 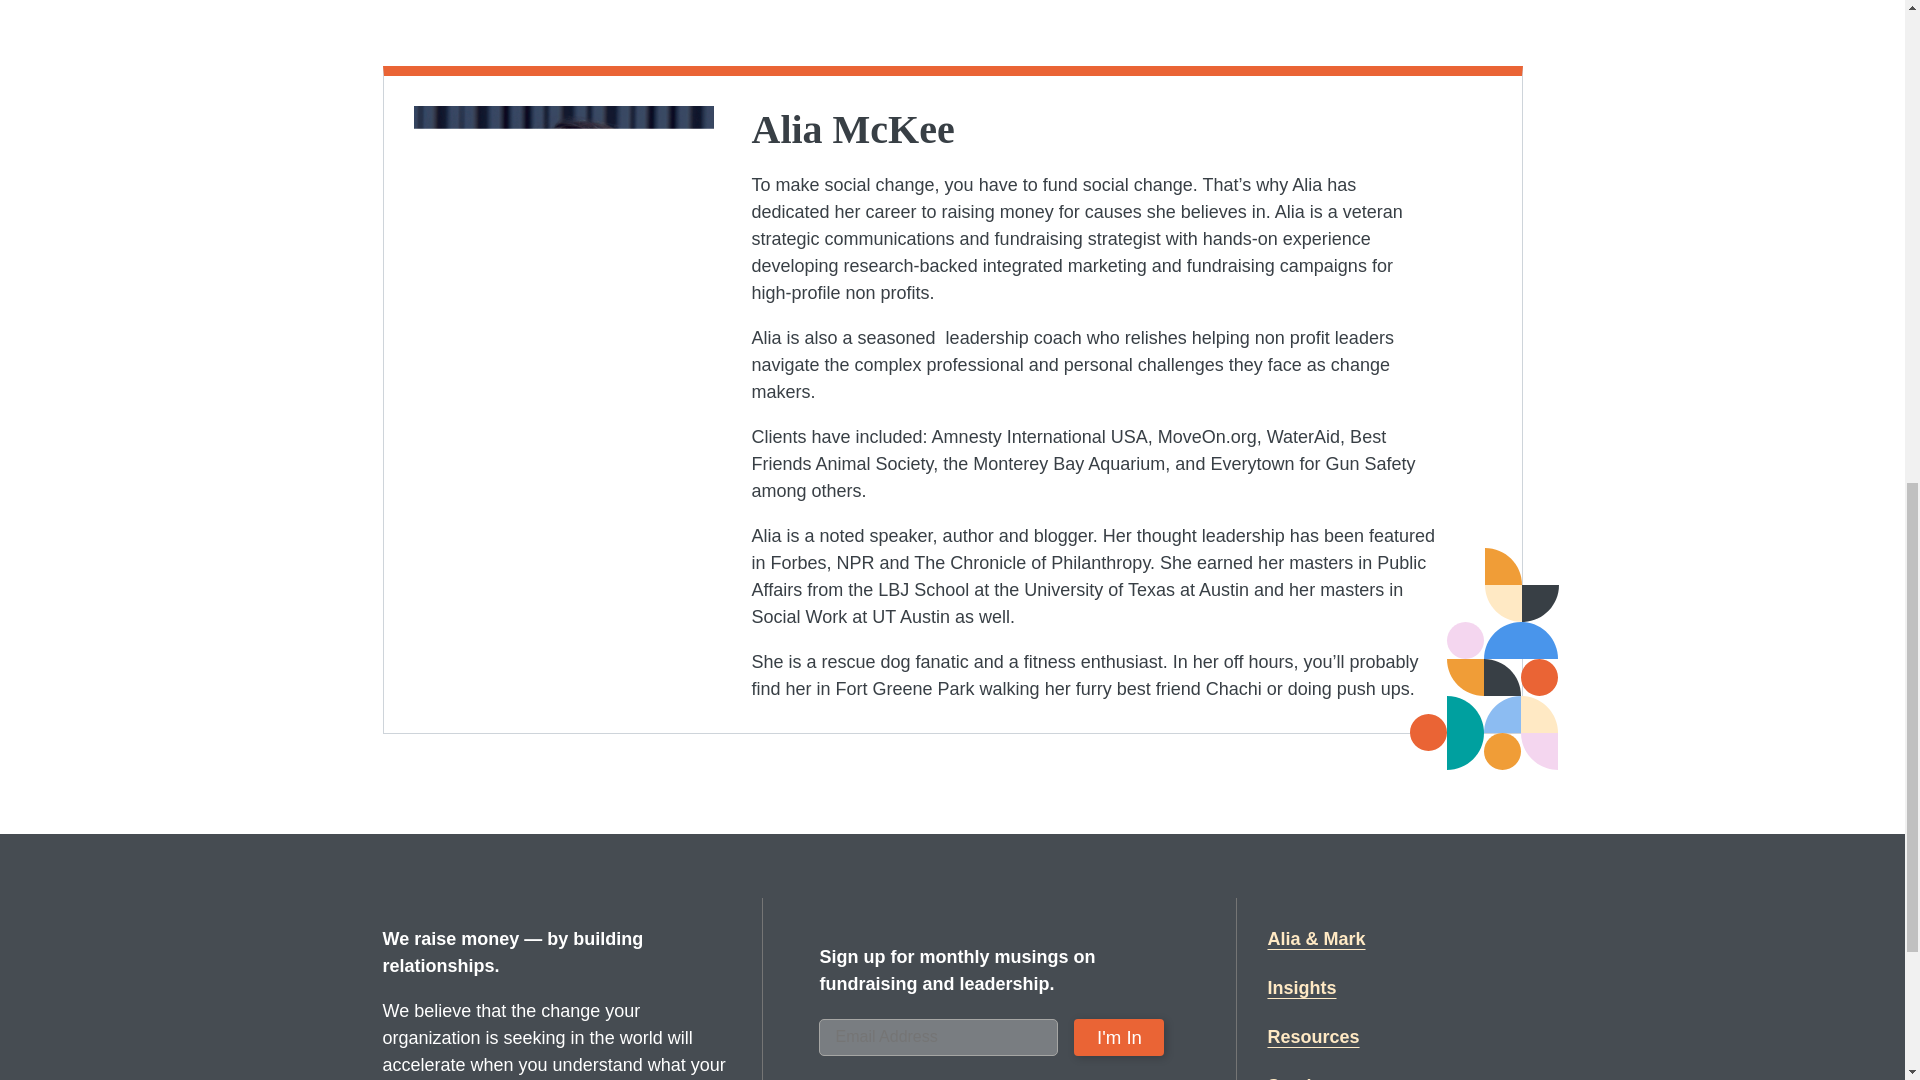 What do you see at coordinates (1313, 1036) in the screenshot?
I see `Resources` at bounding box center [1313, 1036].